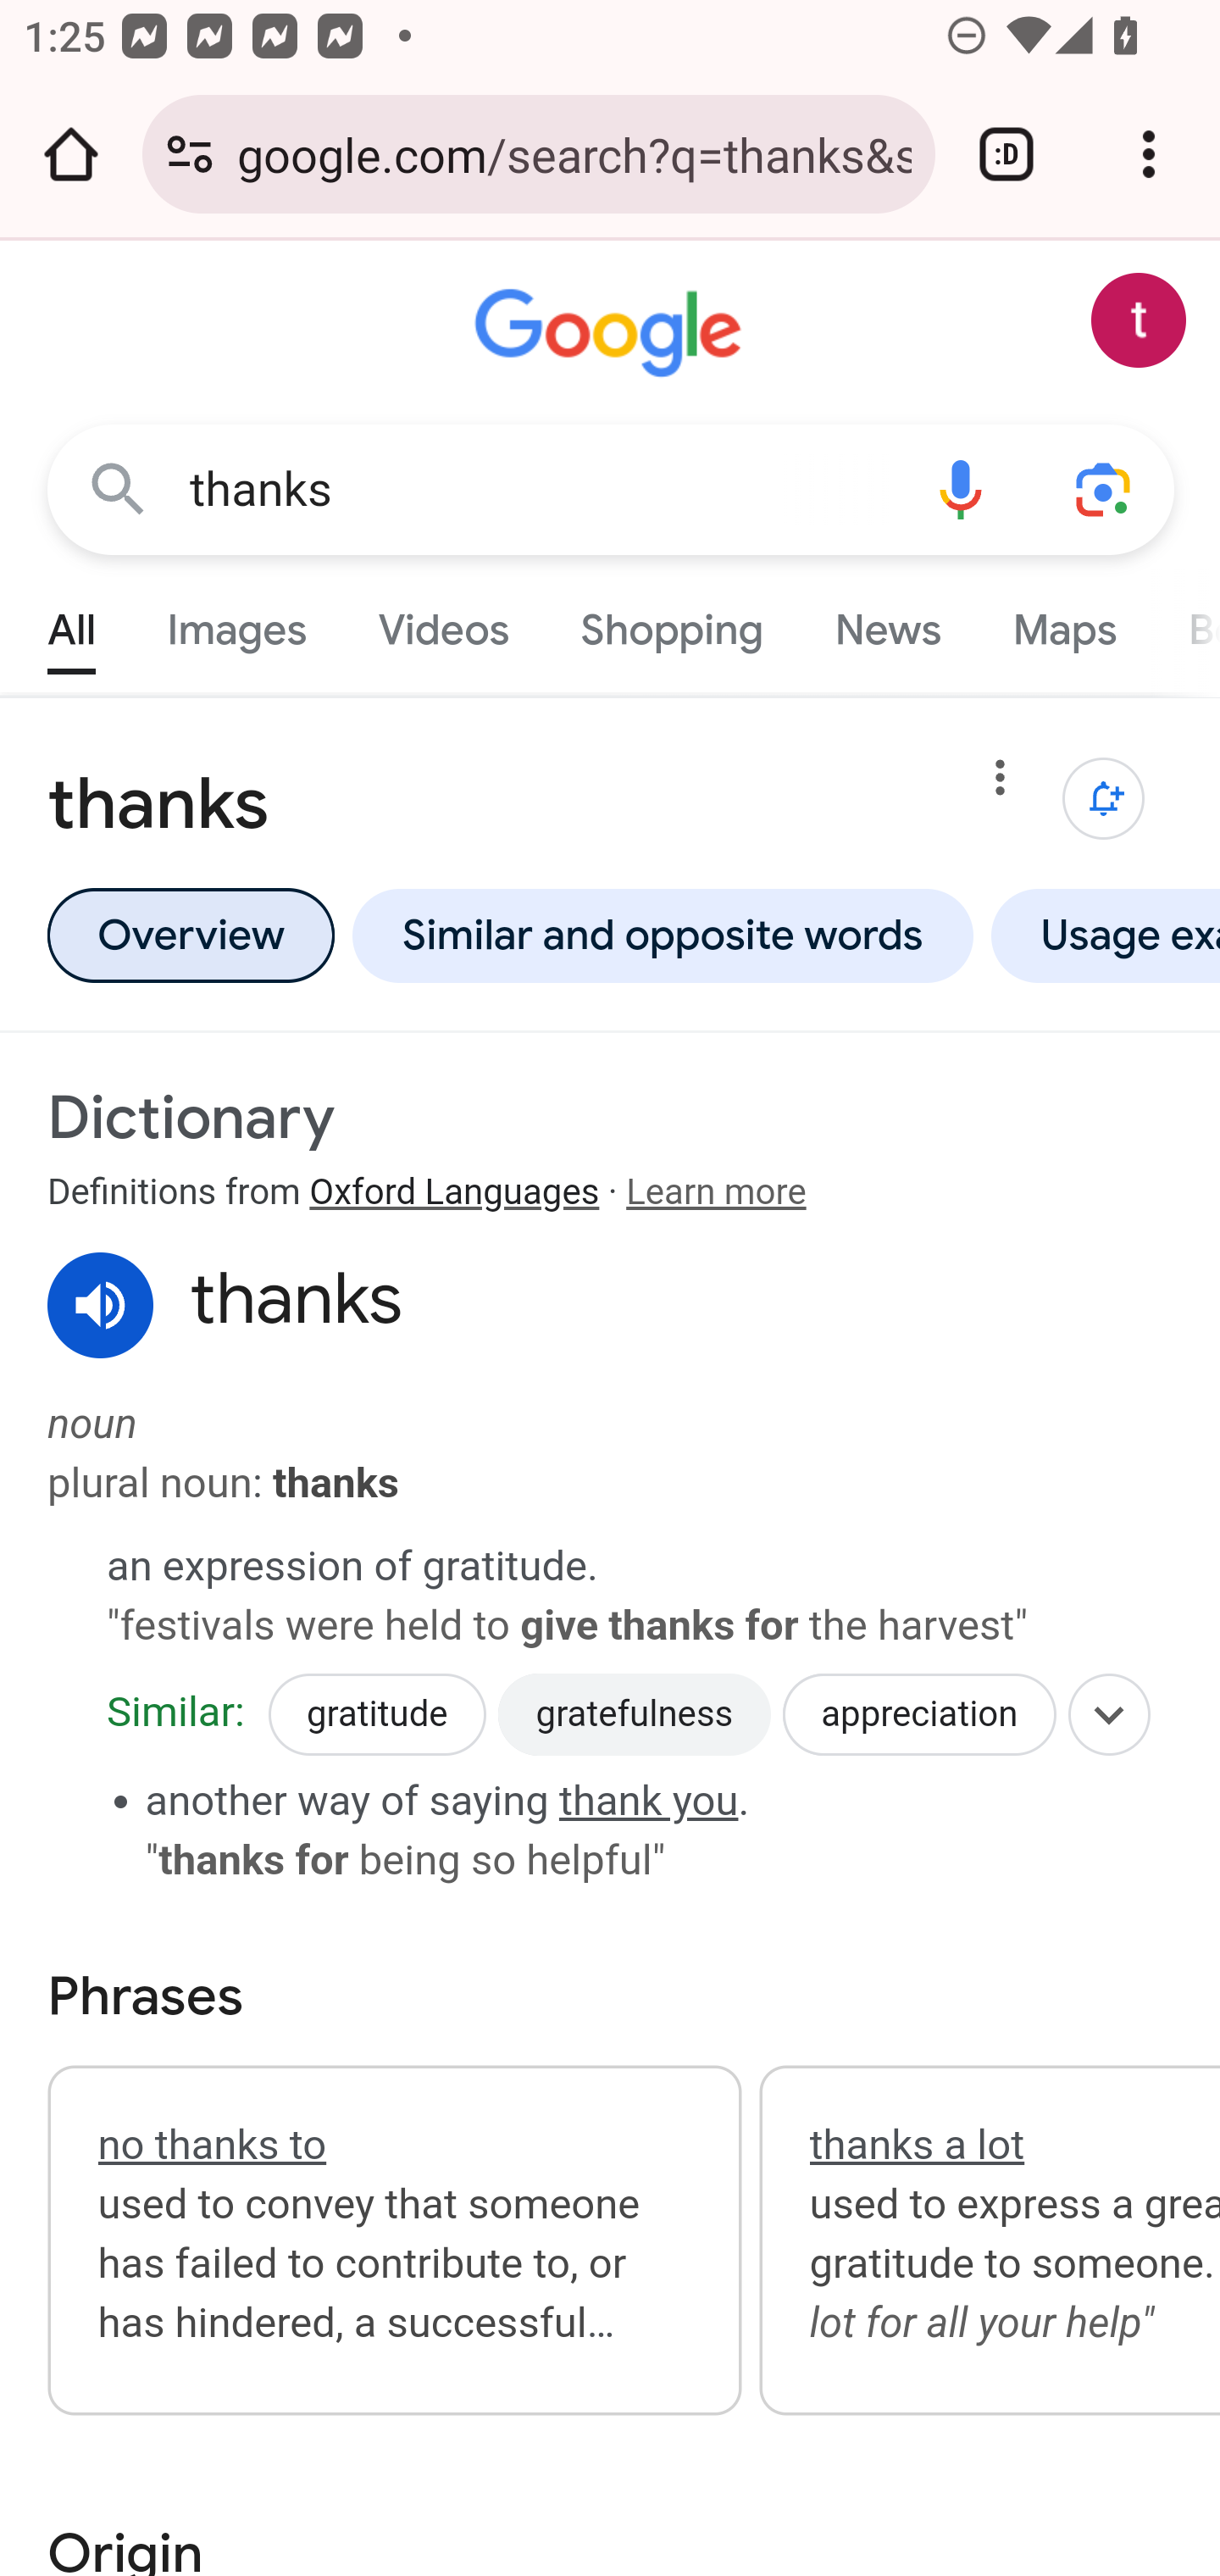 Image resolution: width=1220 pixels, height=2576 pixels. What do you see at coordinates (119, 488) in the screenshot?
I see `Google Search` at bounding box center [119, 488].